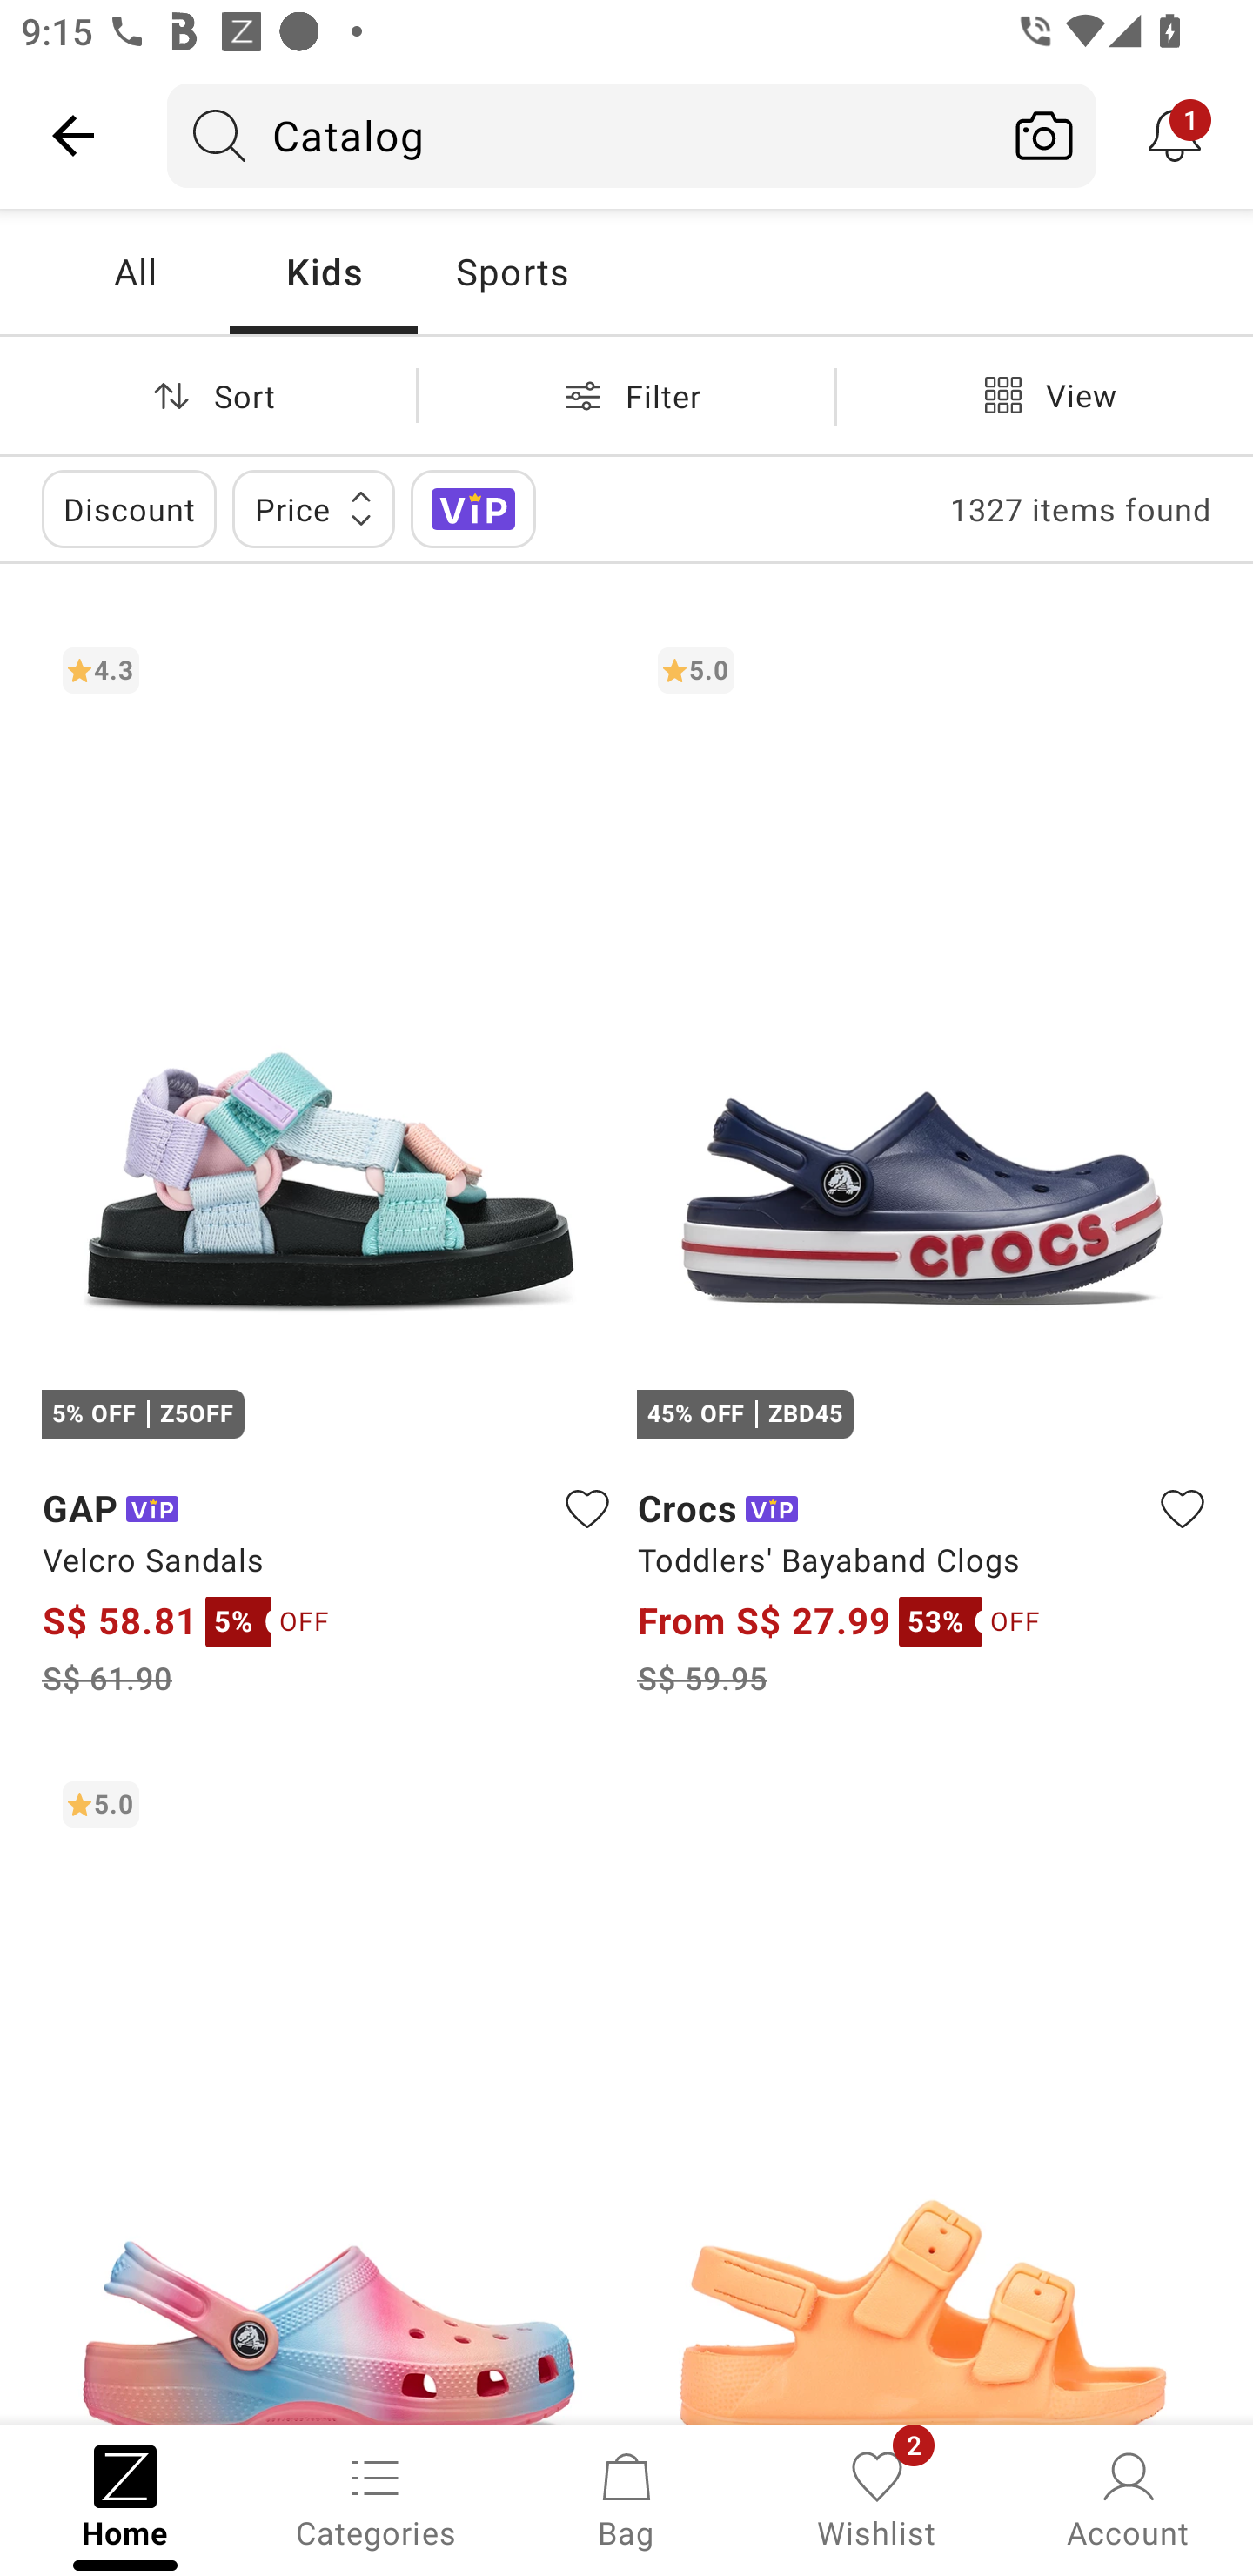 Image resolution: width=1253 pixels, height=2576 pixels. I want to click on Catalog, so click(580, 135).